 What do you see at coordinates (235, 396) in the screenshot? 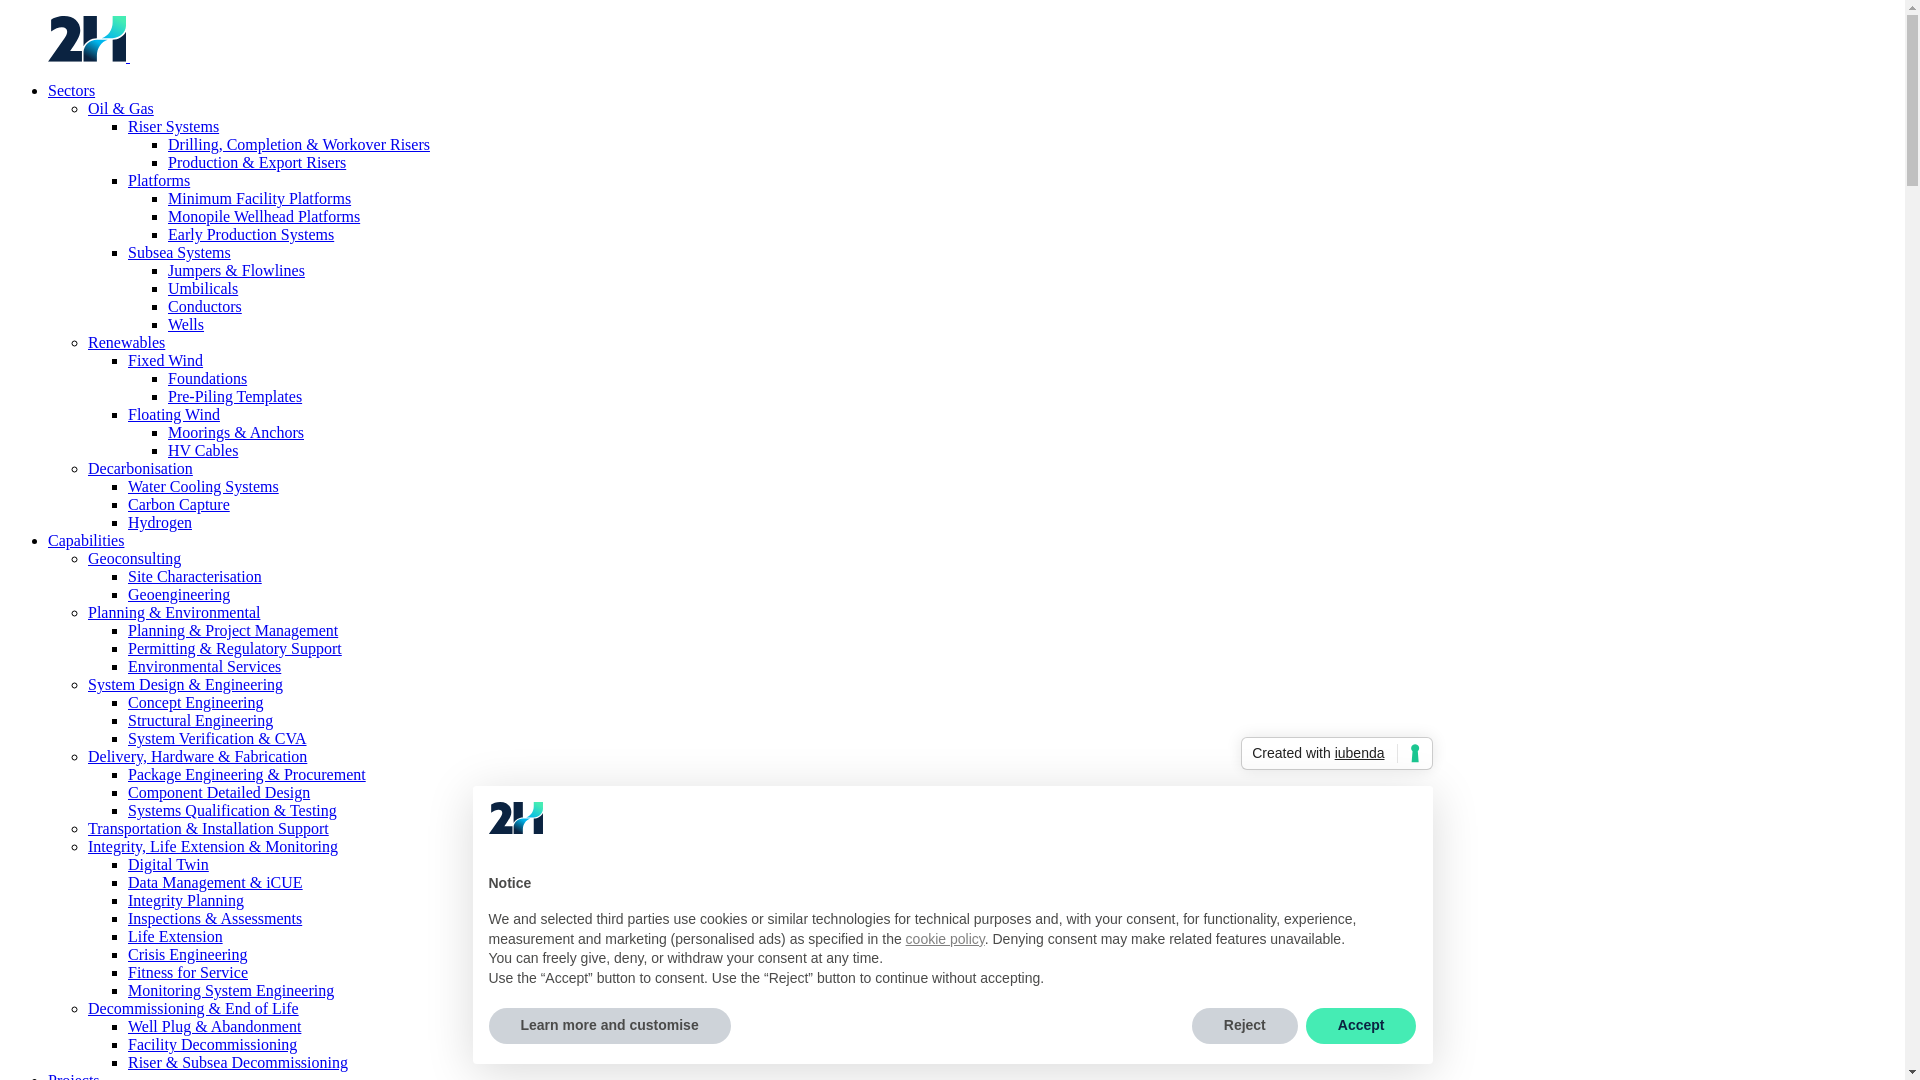
I see `Pre-Piling Templates` at bounding box center [235, 396].